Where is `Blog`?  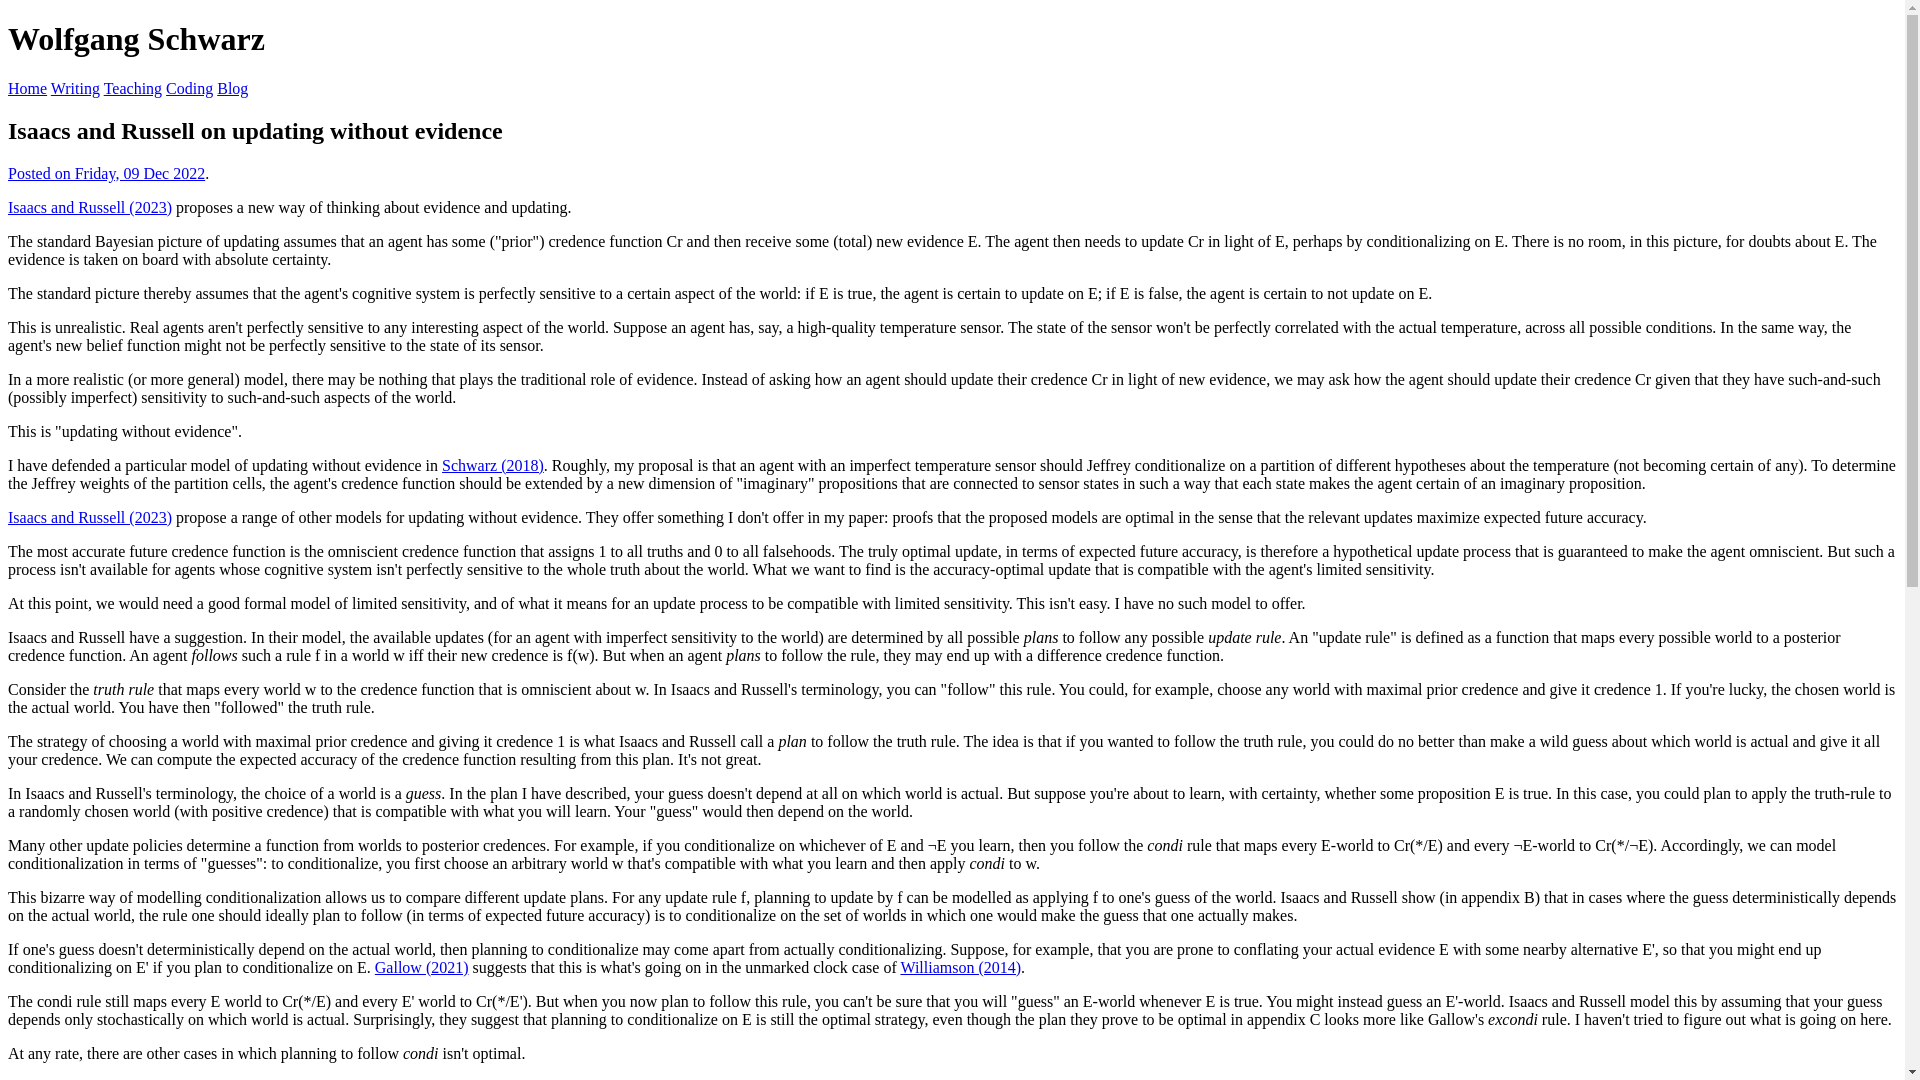
Blog is located at coordinates (232, 88).